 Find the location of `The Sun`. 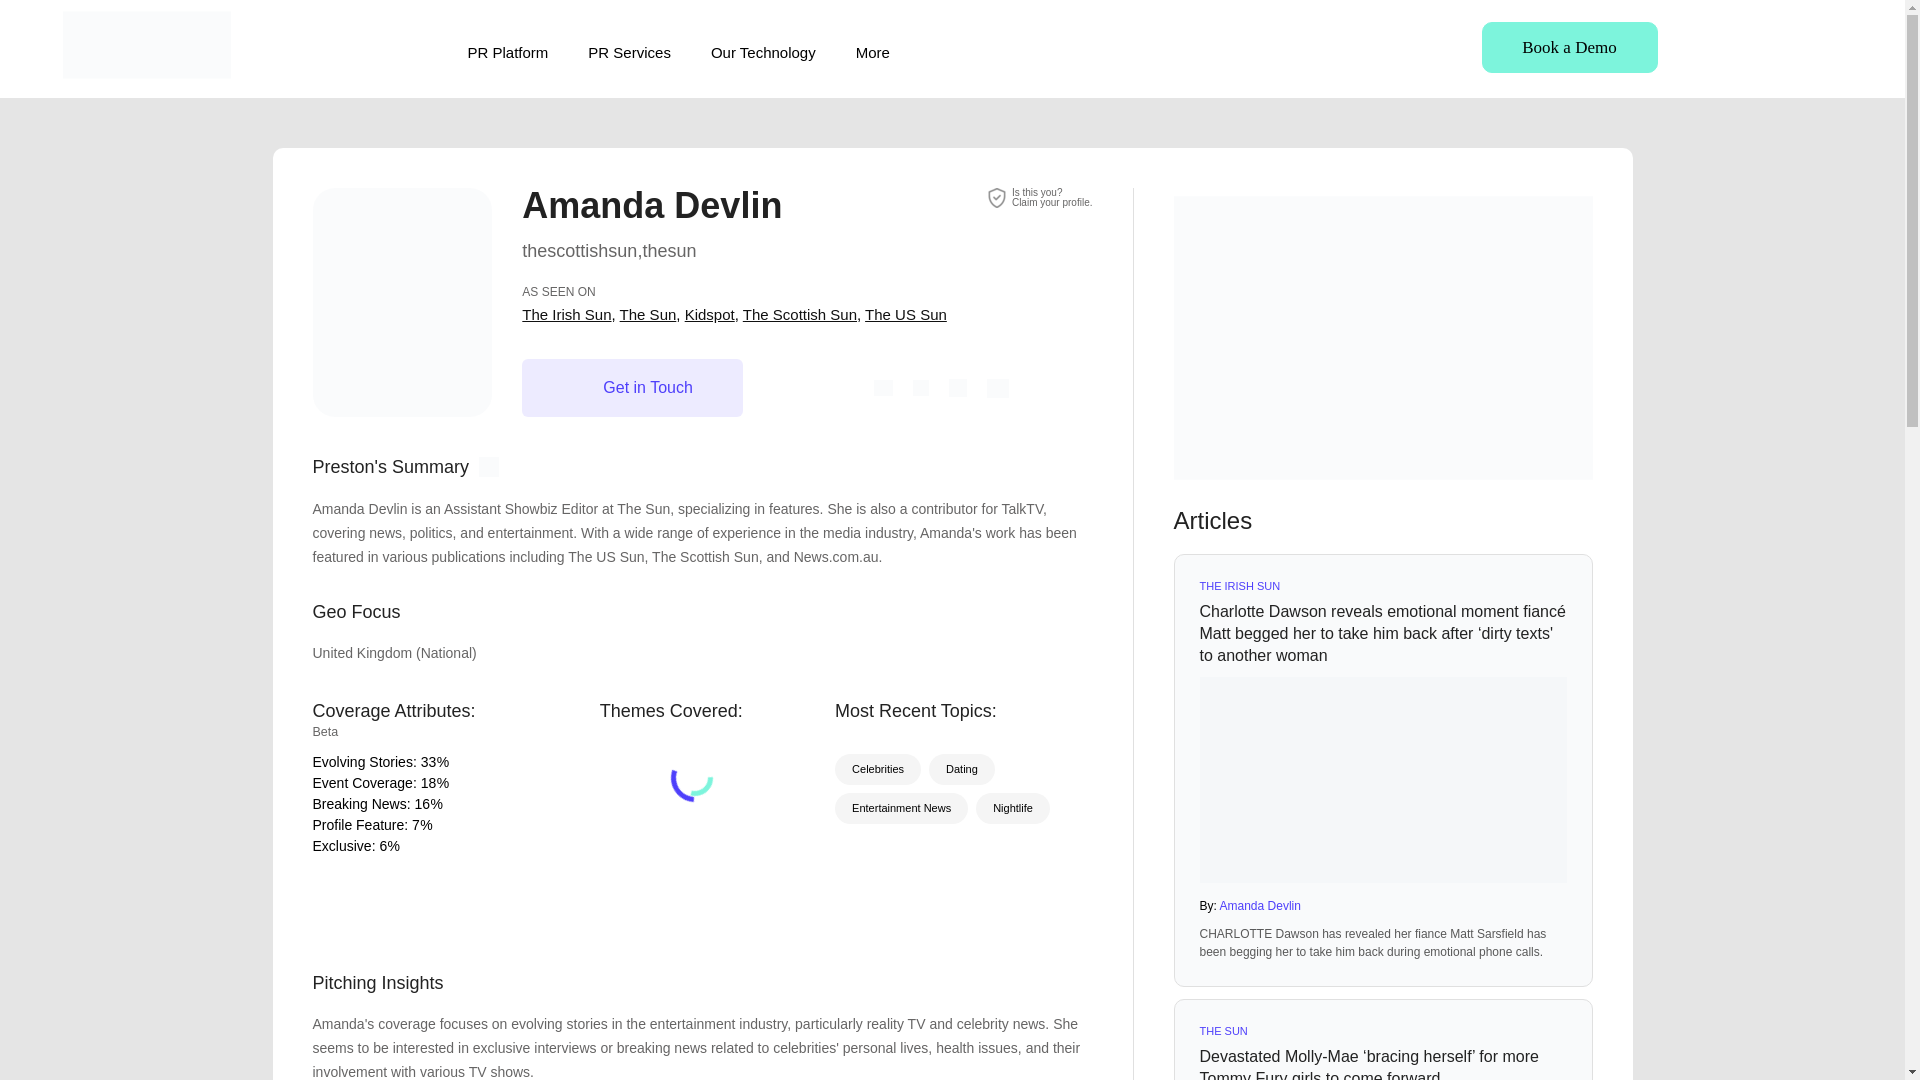

The Sun is located at coordinates (648, 314).